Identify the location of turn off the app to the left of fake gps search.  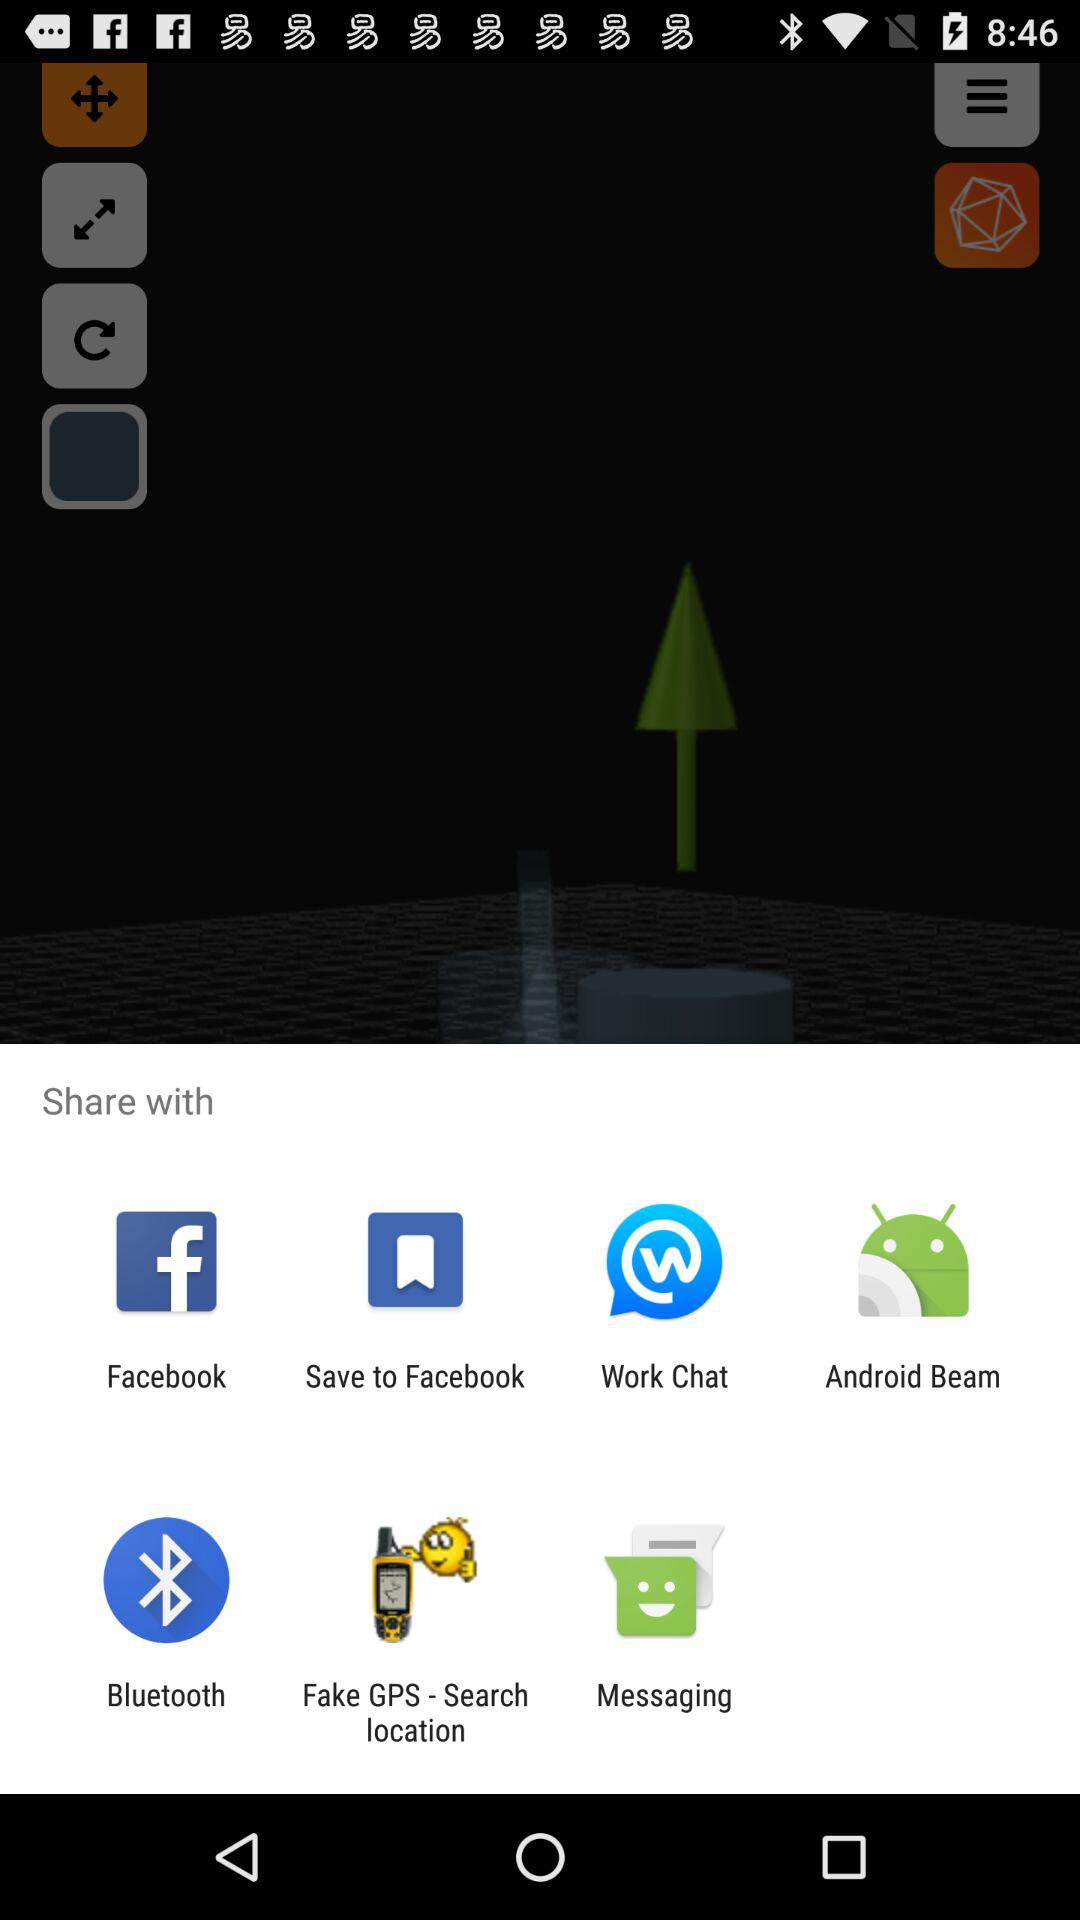
(166, 1712).